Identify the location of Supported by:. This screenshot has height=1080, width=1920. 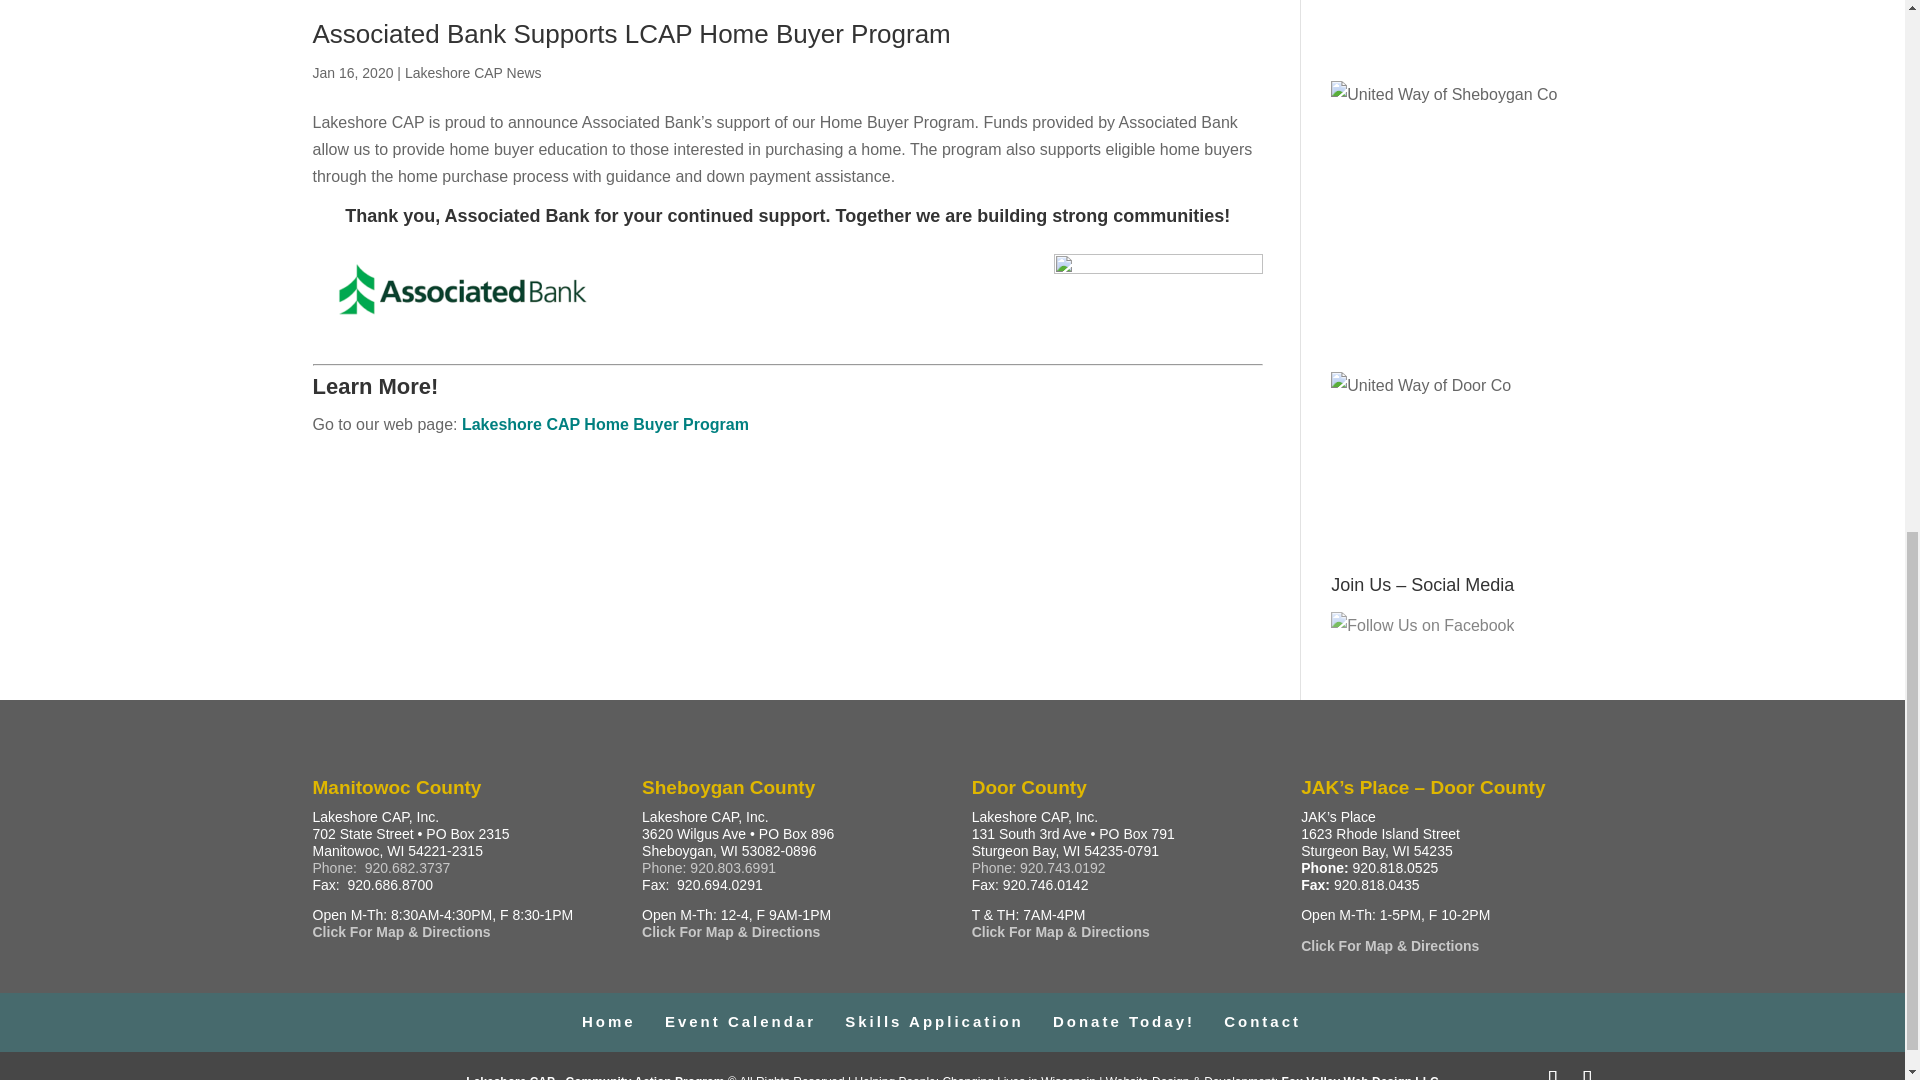
(1460, 25).